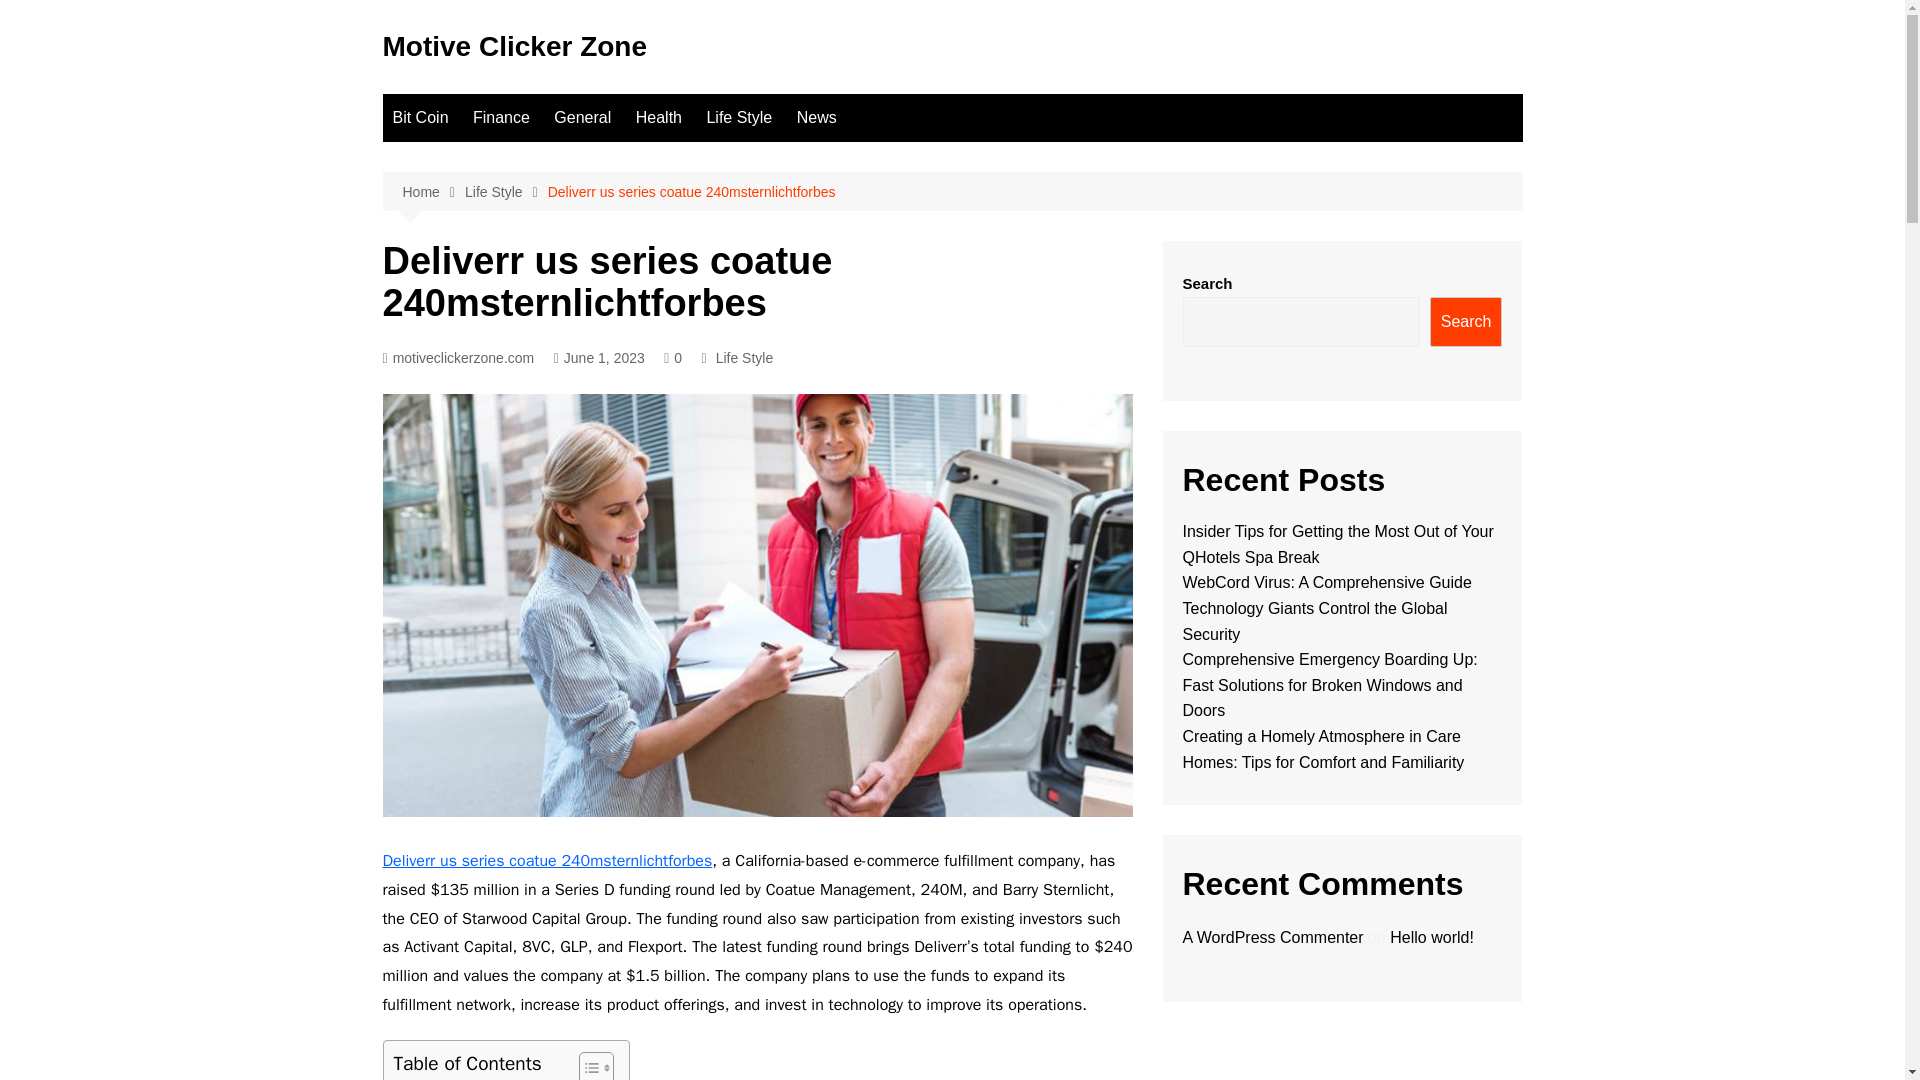 Image resolution: width=1920 pixels, height=1080 pixels. I want to click on Finance, so click(500, 117).